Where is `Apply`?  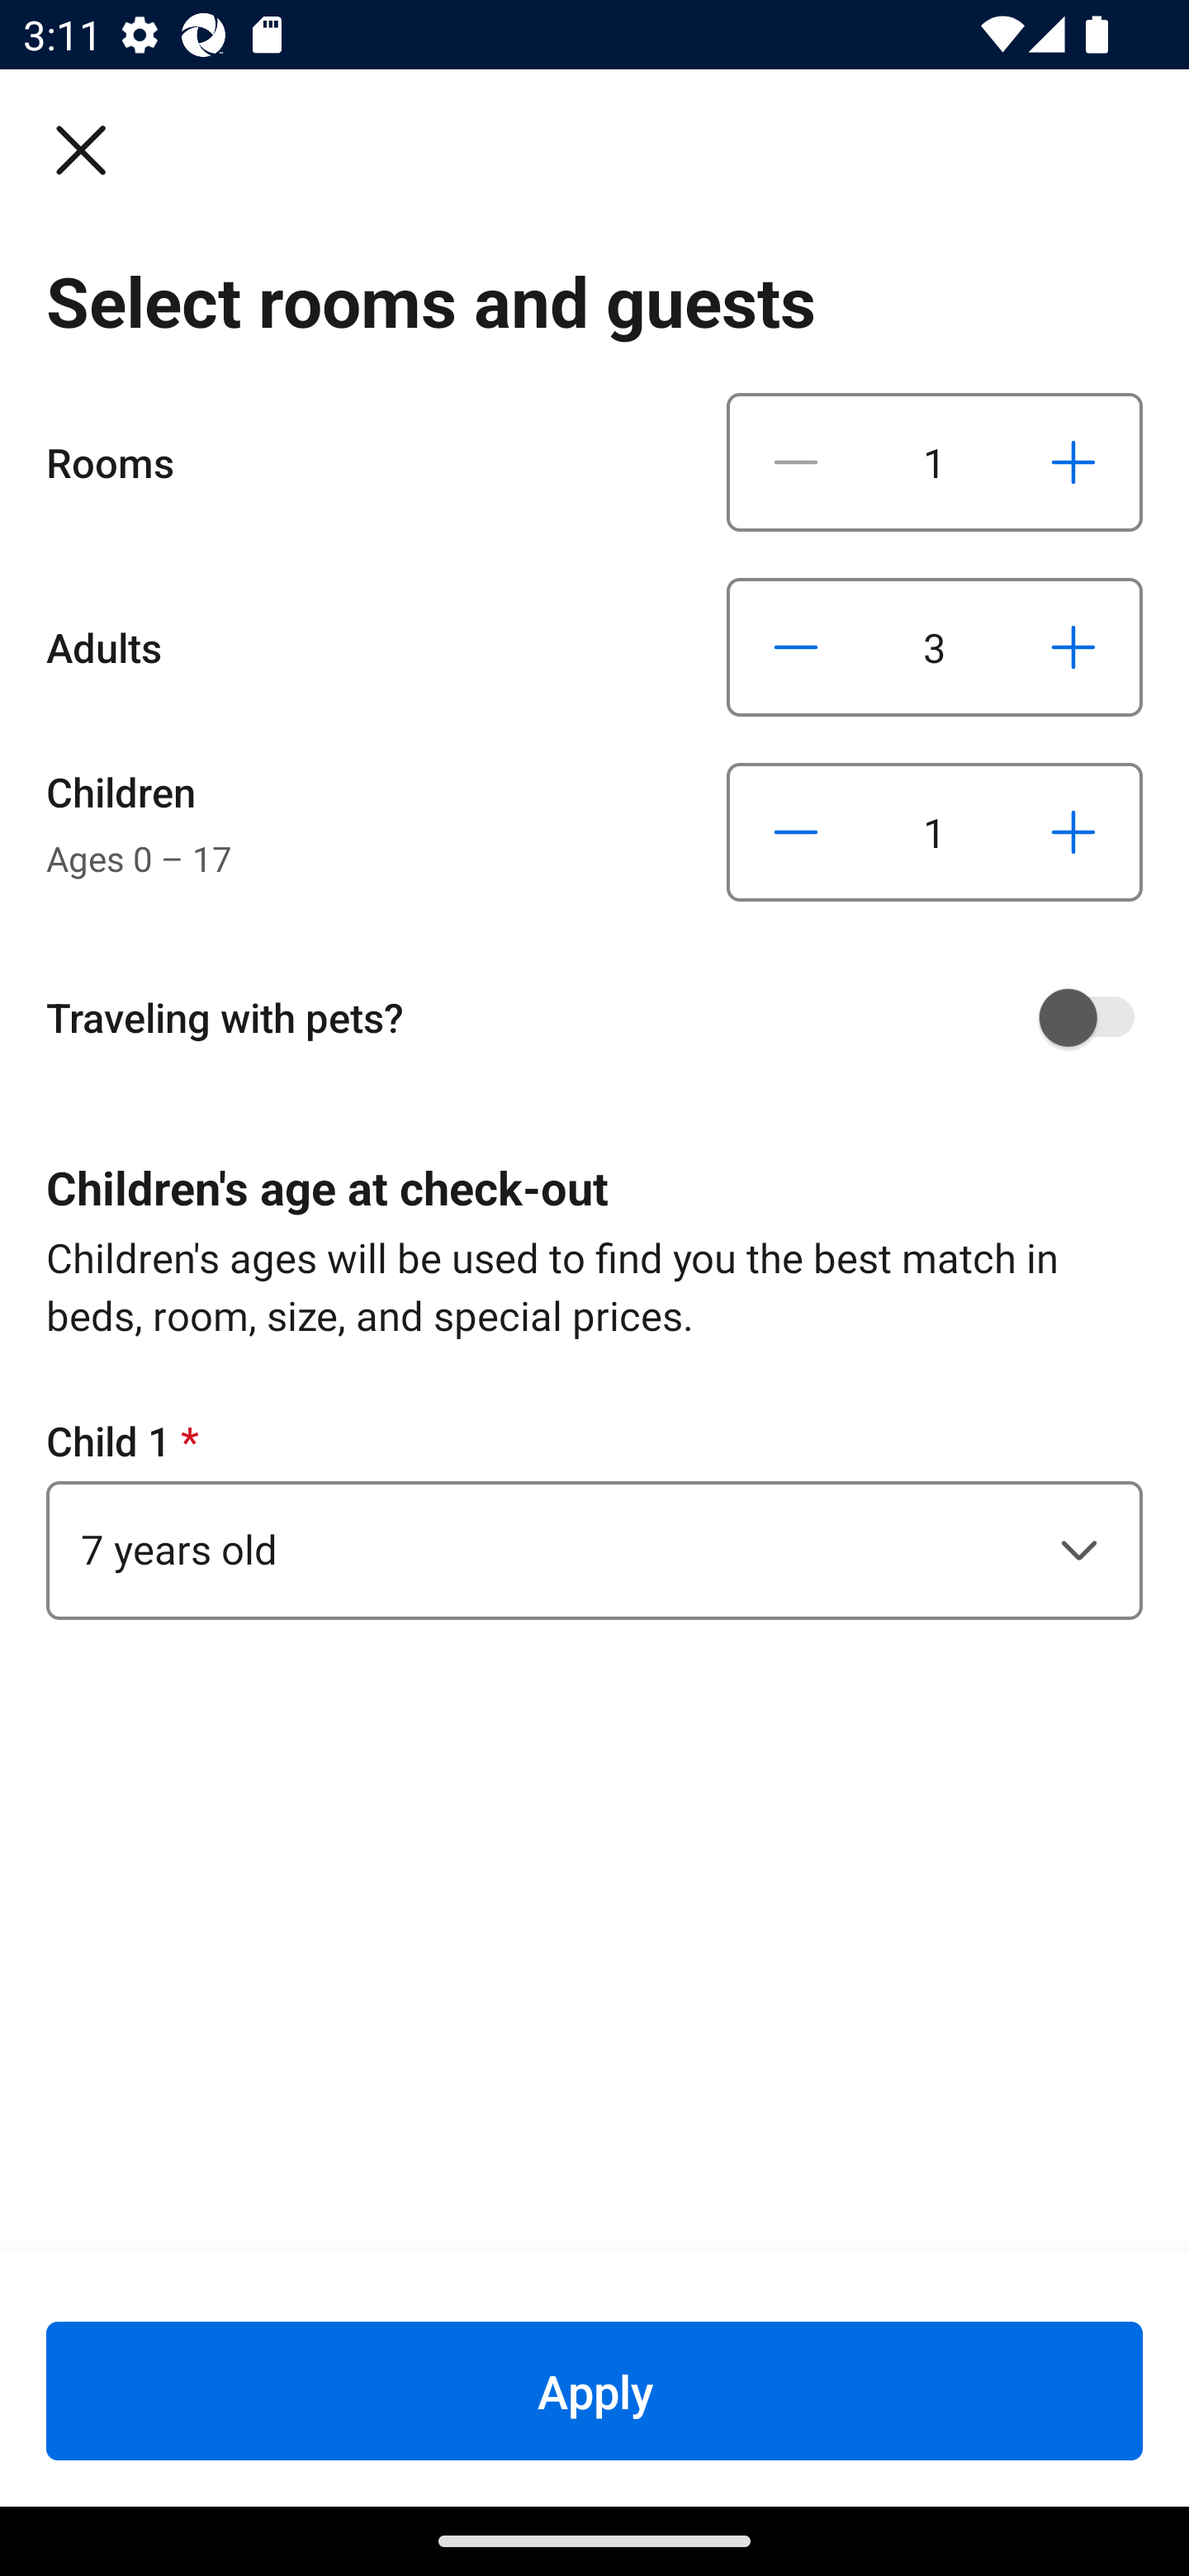 Apply is located at coordinates (594, 2390).